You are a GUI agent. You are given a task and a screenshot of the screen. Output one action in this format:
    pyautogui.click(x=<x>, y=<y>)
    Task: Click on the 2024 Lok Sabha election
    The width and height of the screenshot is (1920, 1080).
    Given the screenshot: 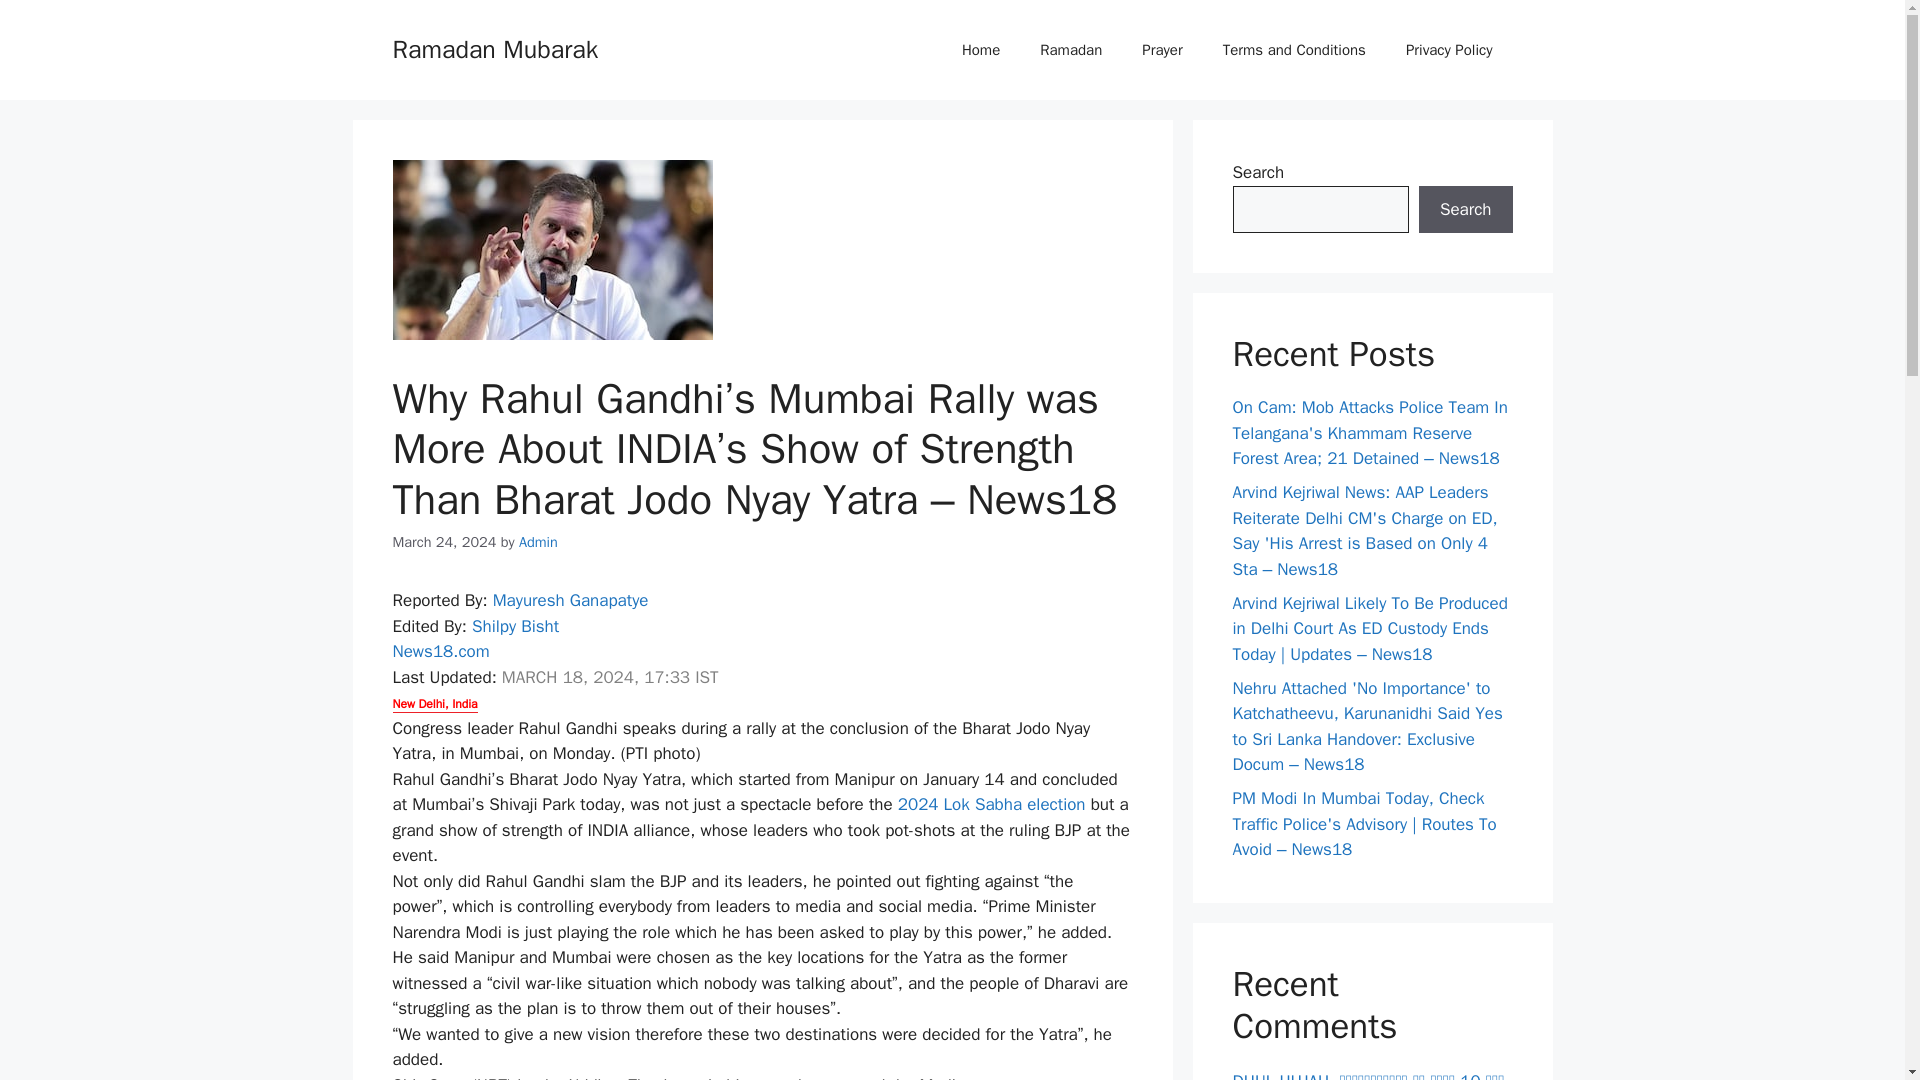 What is the action you would take?
    pyautogui.click(x=994, y=804)
    